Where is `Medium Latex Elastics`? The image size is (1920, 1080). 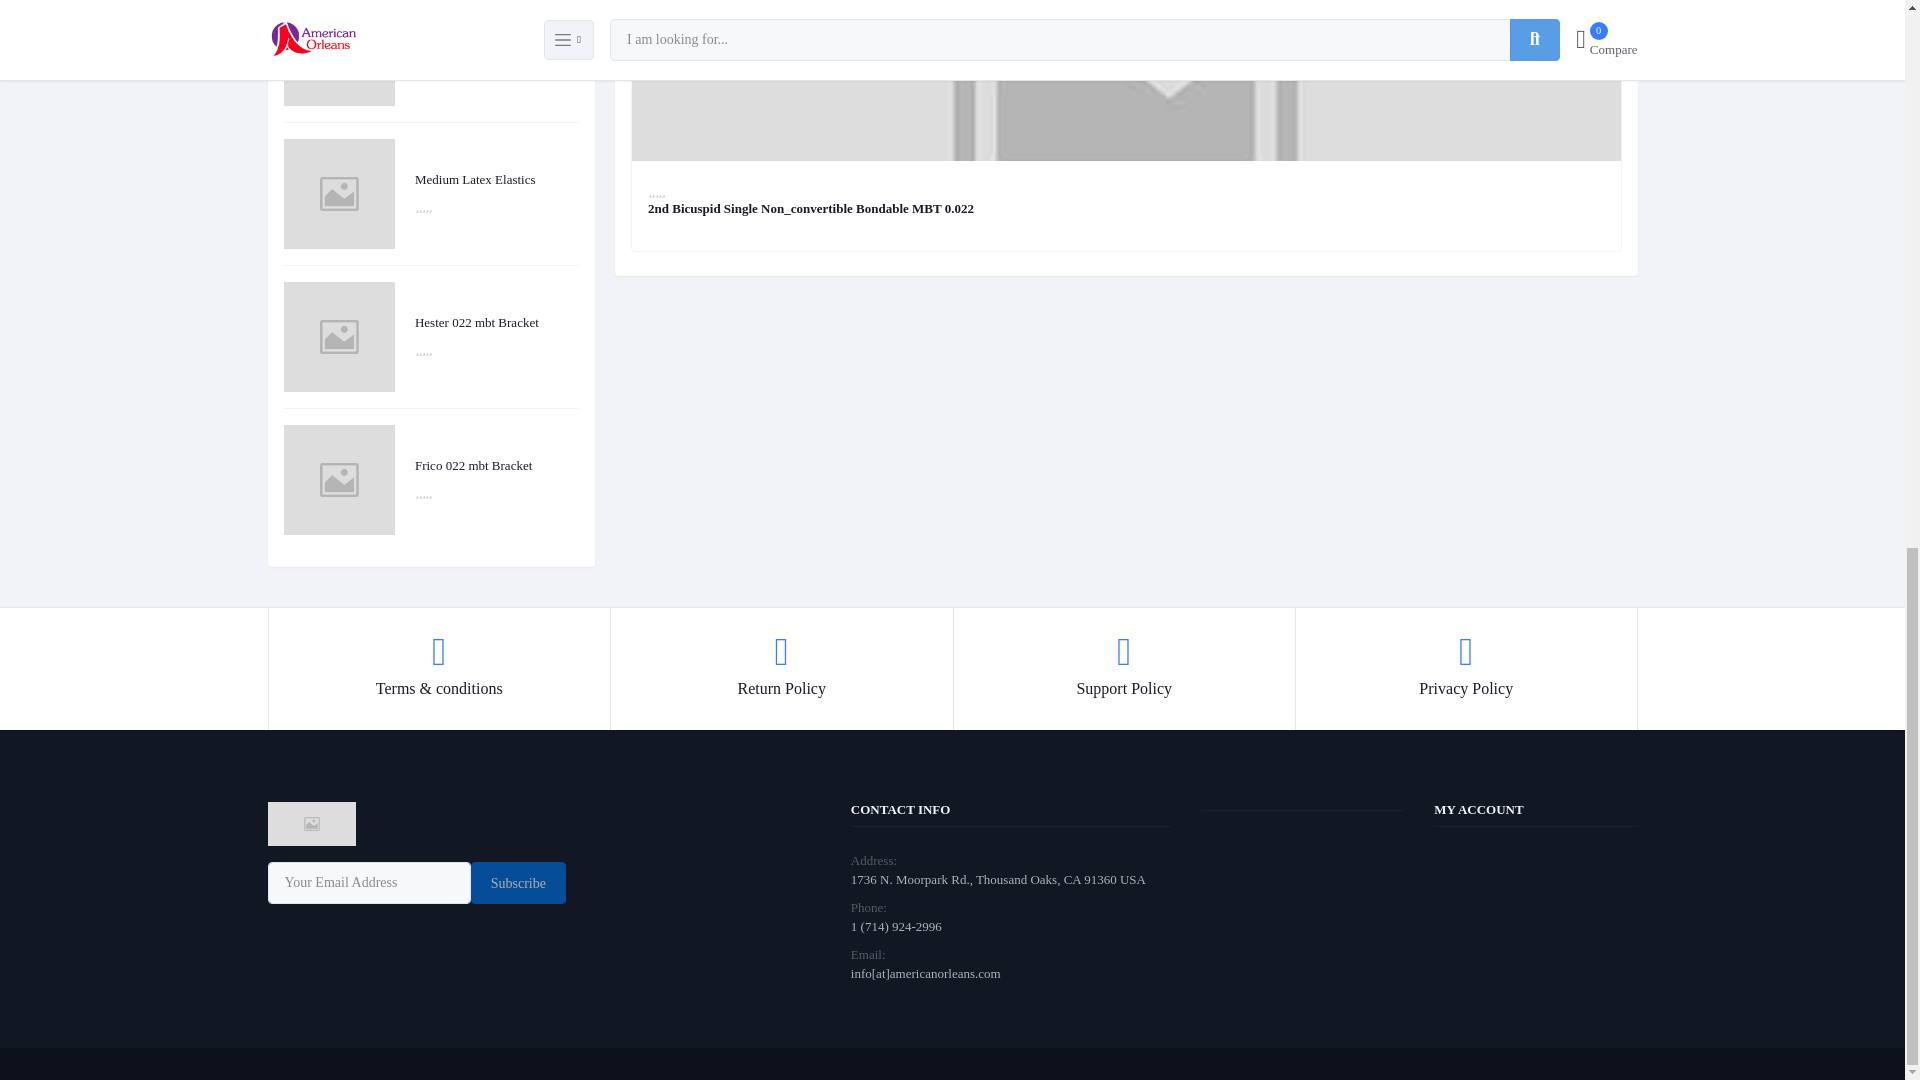 Medium Latex Elastics is located at coordinates (496, 179).